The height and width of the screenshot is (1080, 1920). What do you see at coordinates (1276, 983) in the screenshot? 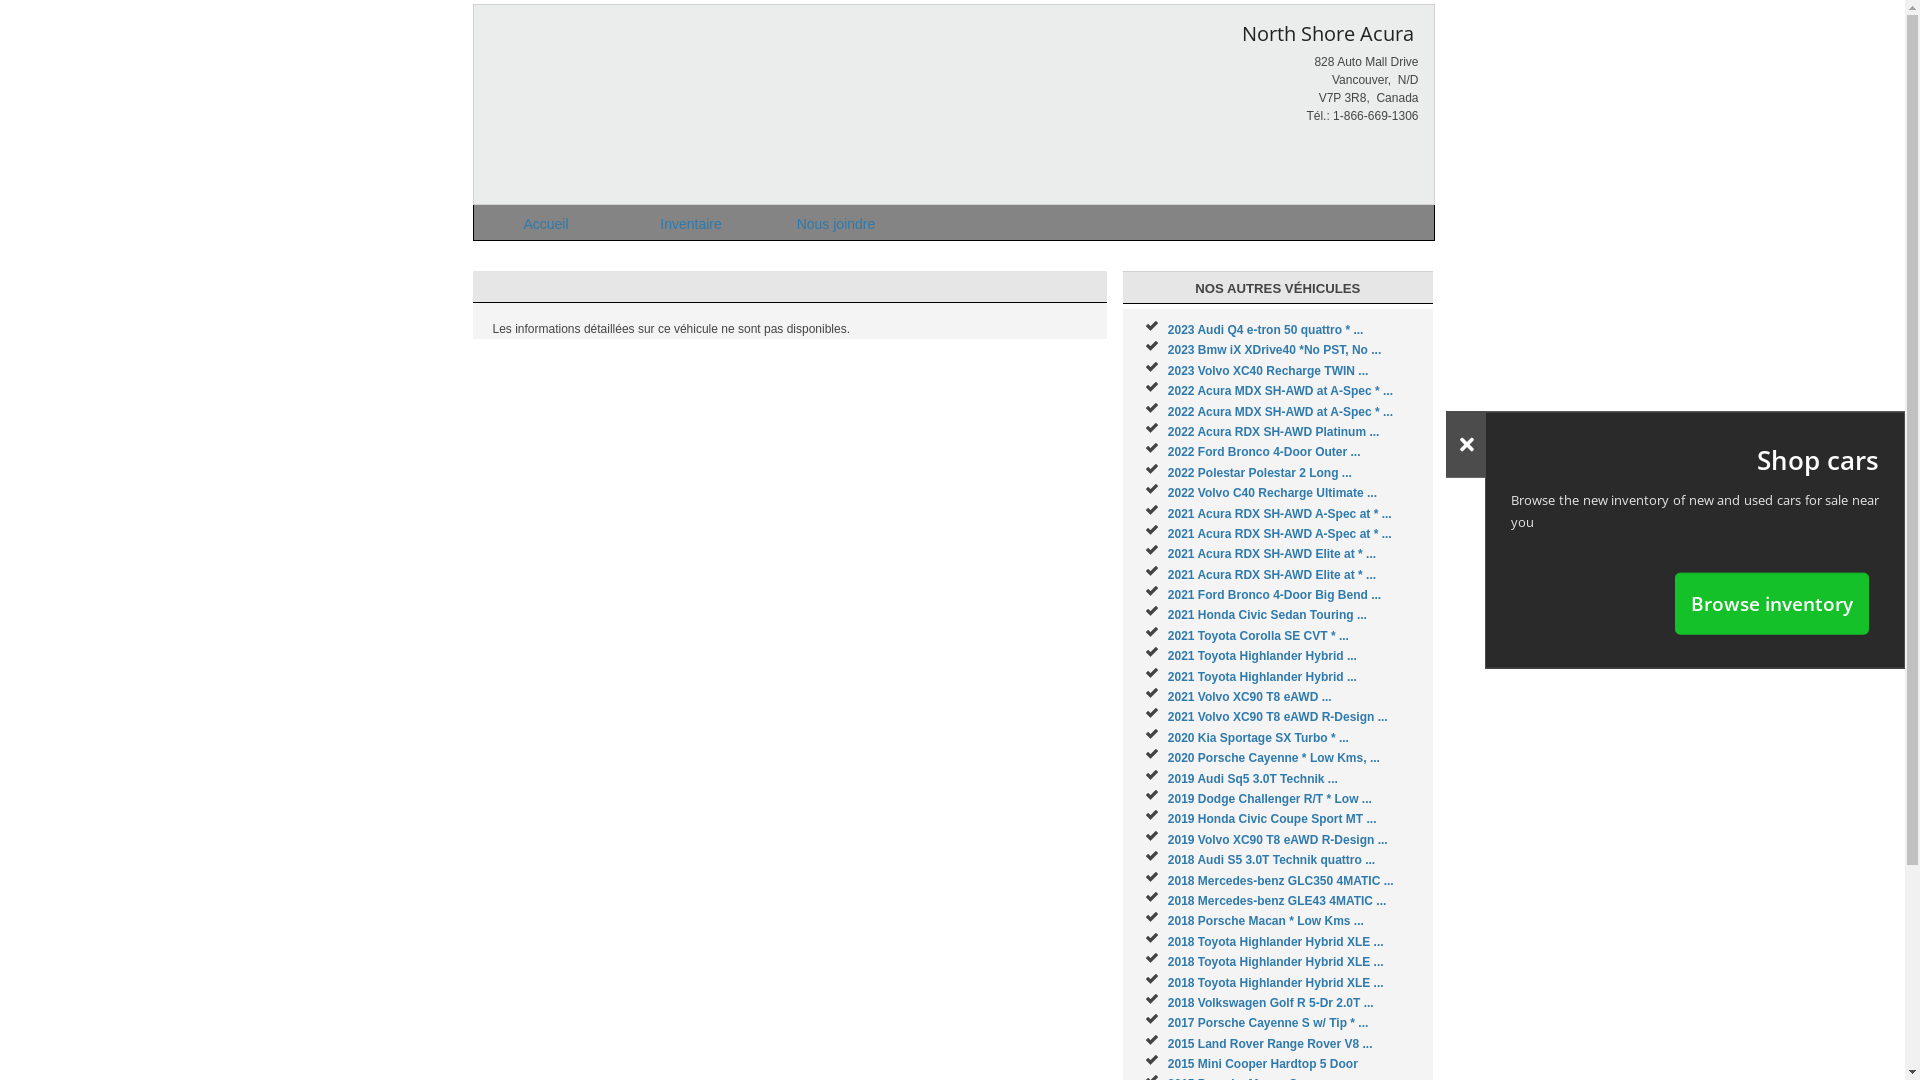
I see `2018 Toyota Highlander Hybrid XLE ...` at bounding box center [1276, 983].